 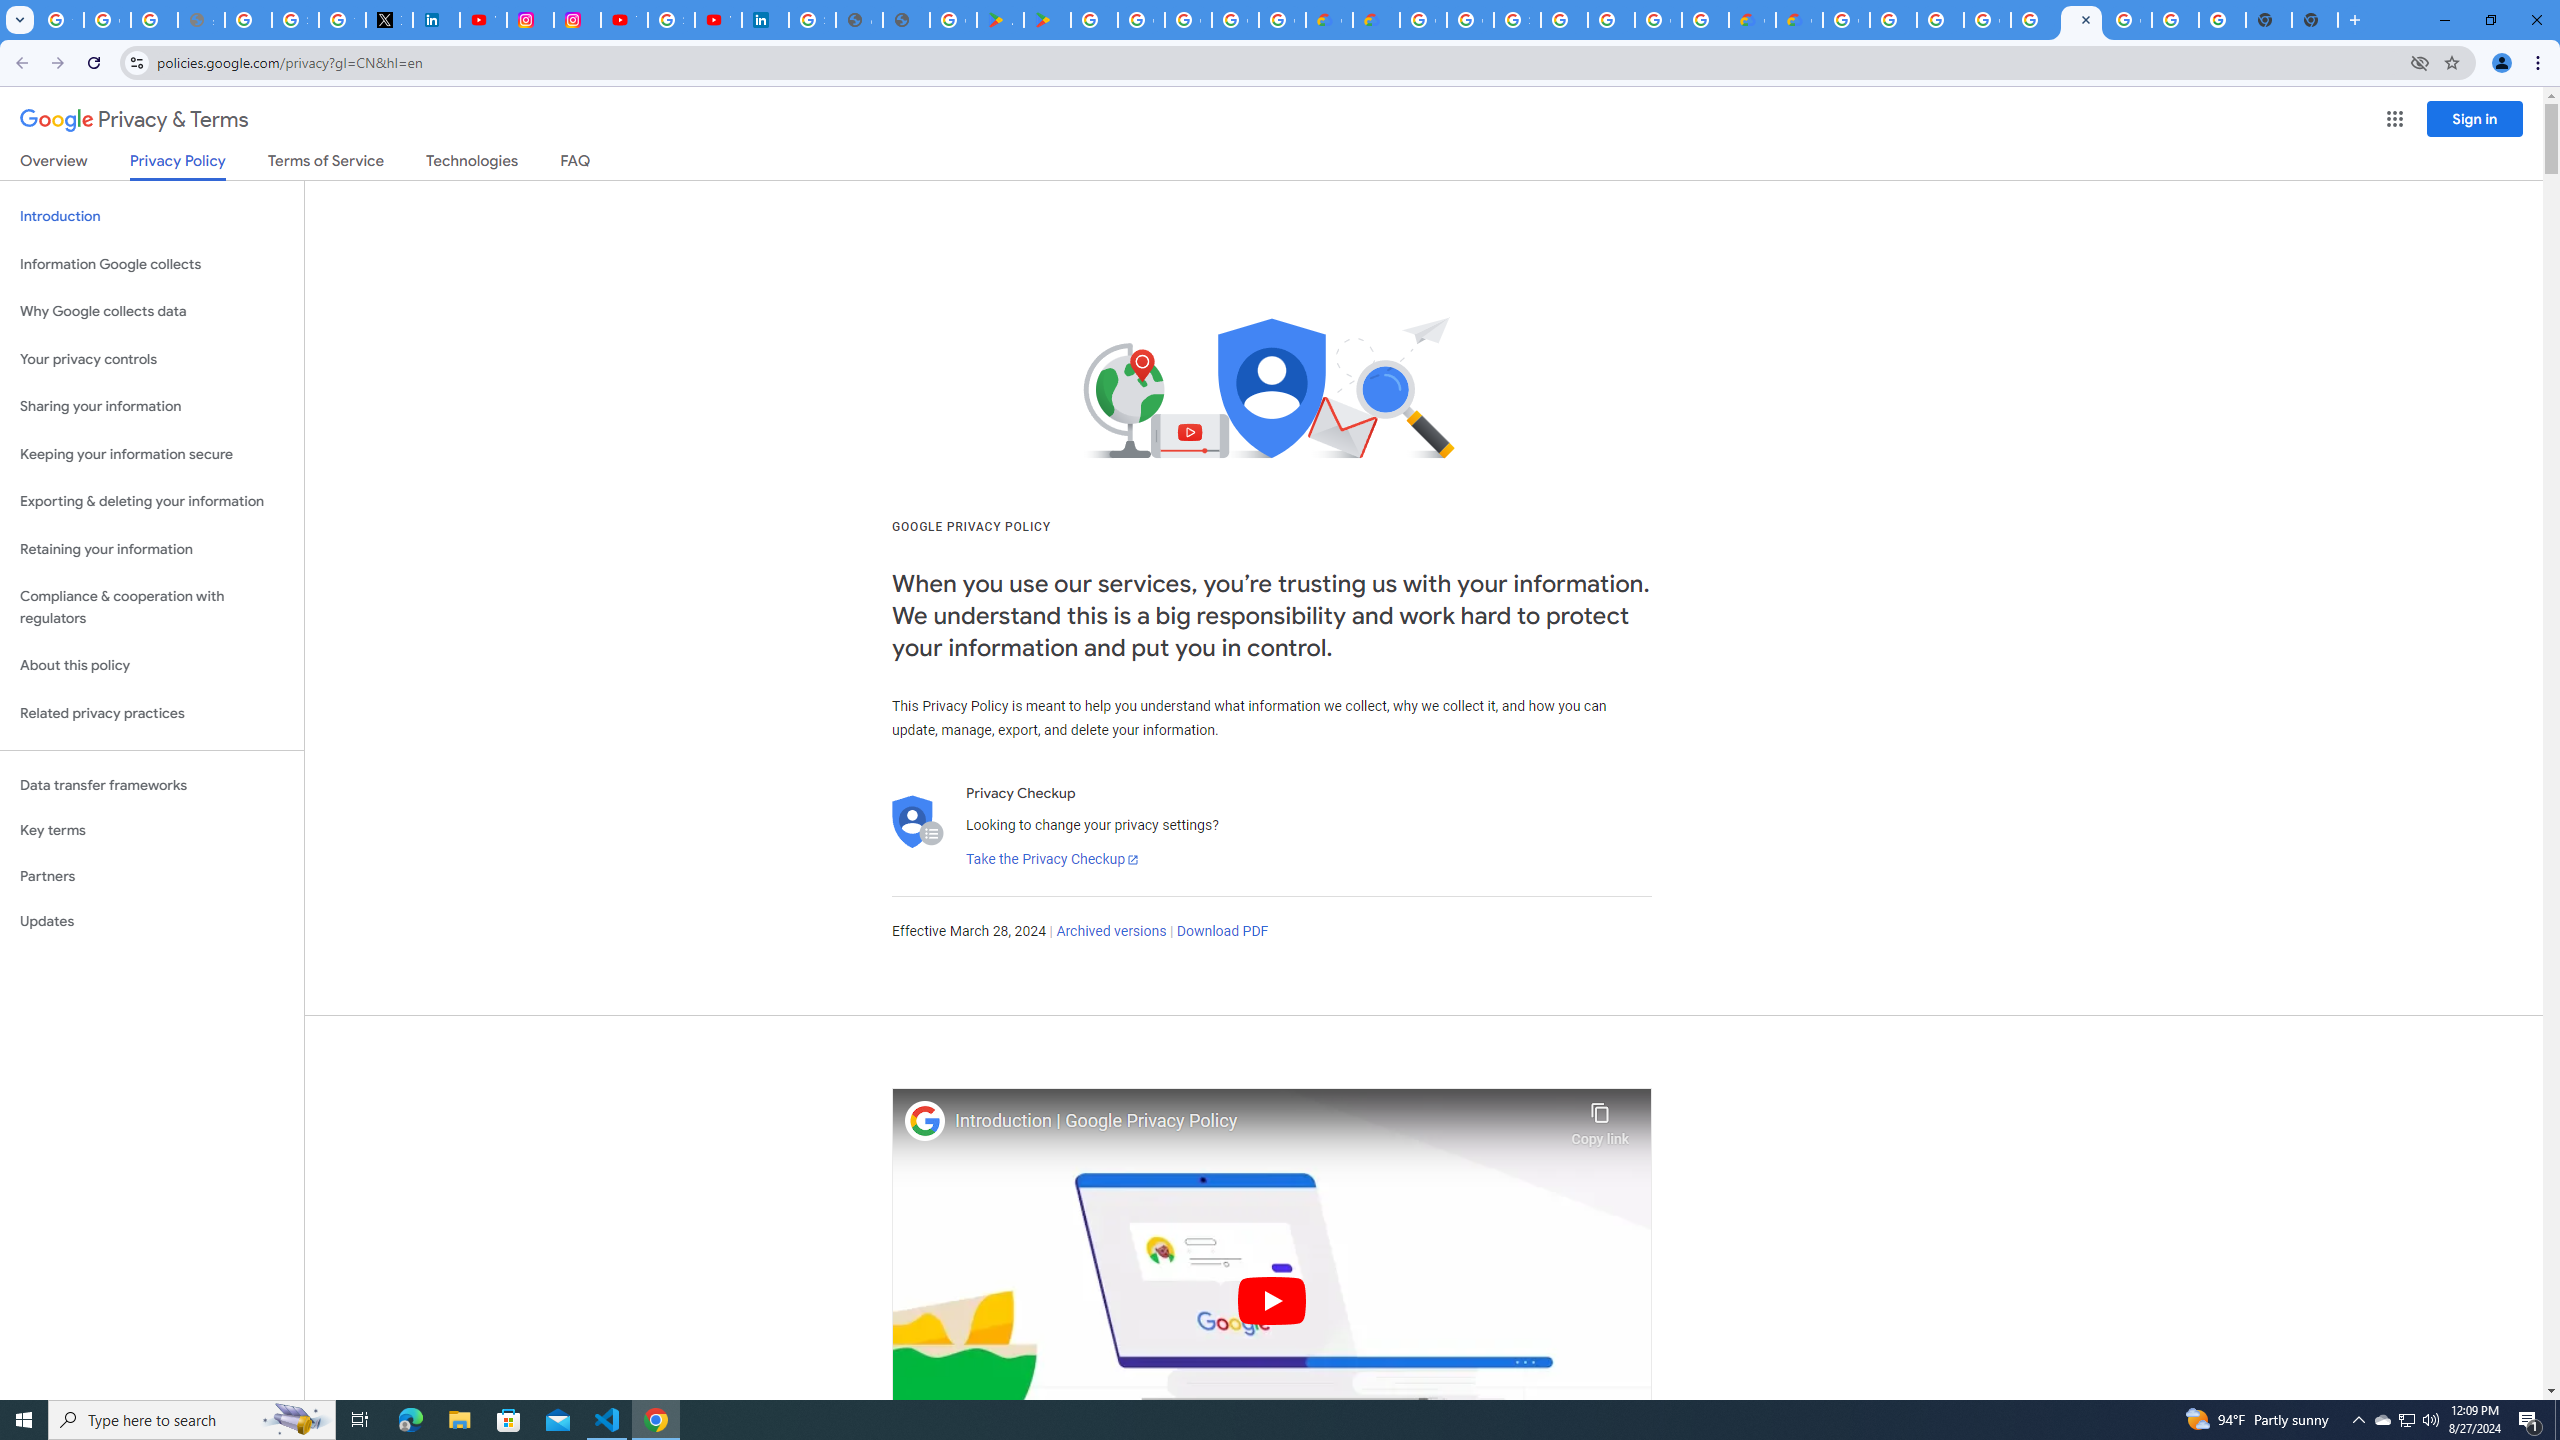 What do you see at coordinates (484, 20) in the screenshot?
I see `YouTube Content Monetization Policies - How YouTube Works` at bounding box center [484, 20].